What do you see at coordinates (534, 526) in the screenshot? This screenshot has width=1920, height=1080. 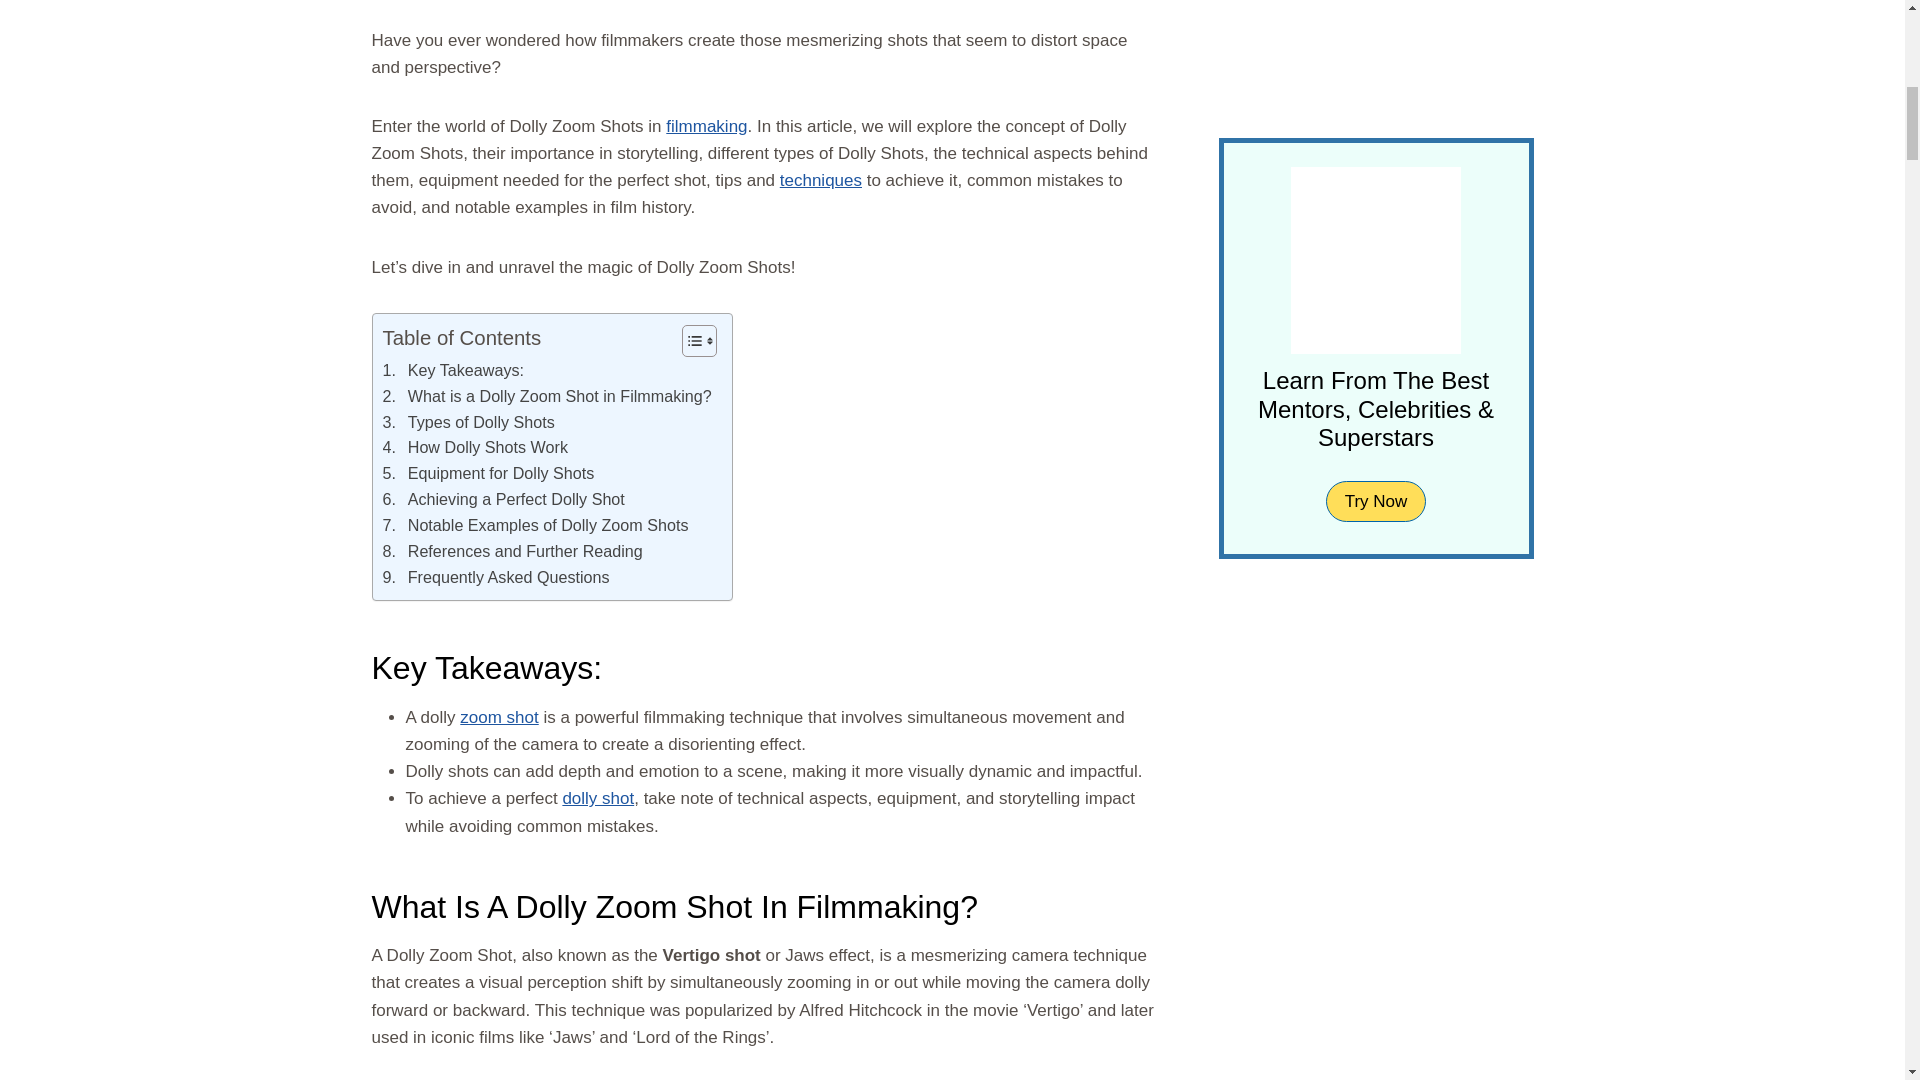 I see `Notable Examples of Dolly Zoom Shots` at bounding box center [534, 526].